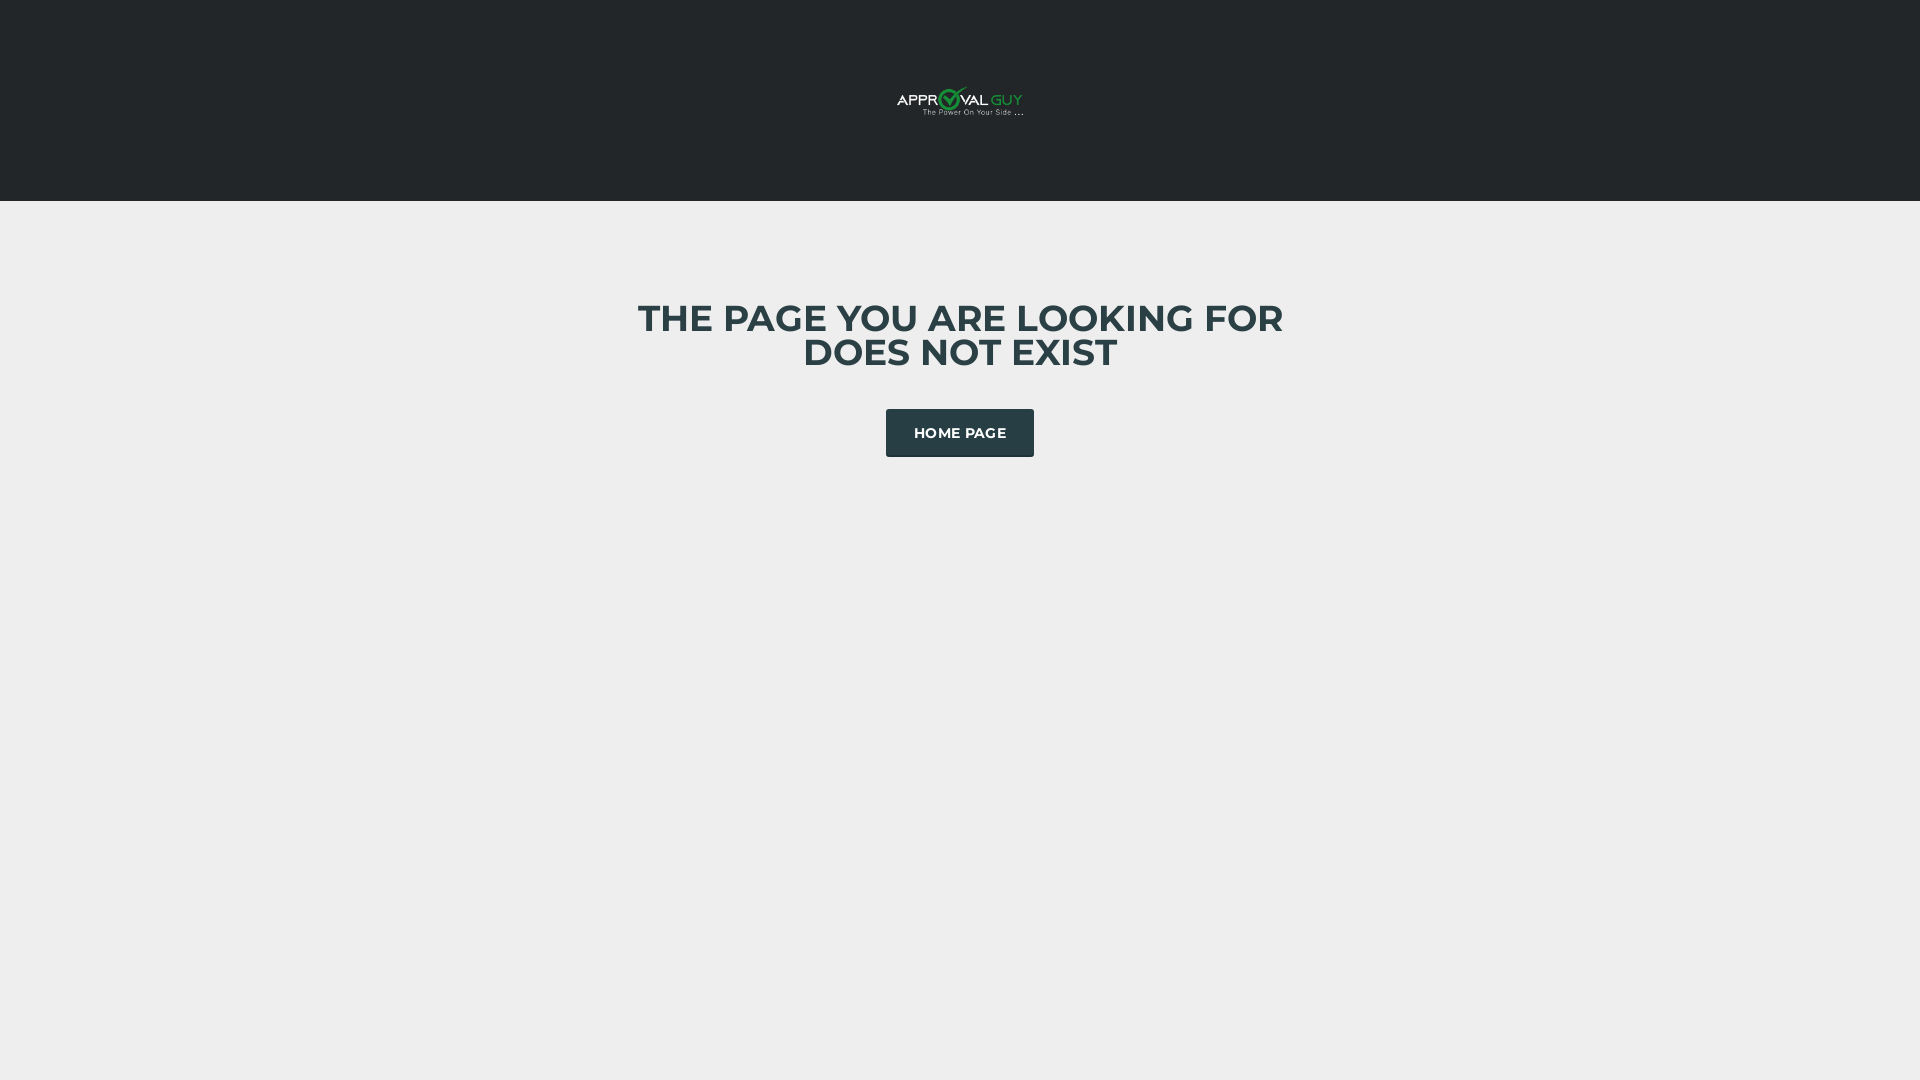  Describe the element at coordinates (960, 432) in the screenshot. I see `HOME PAGE` at that location.